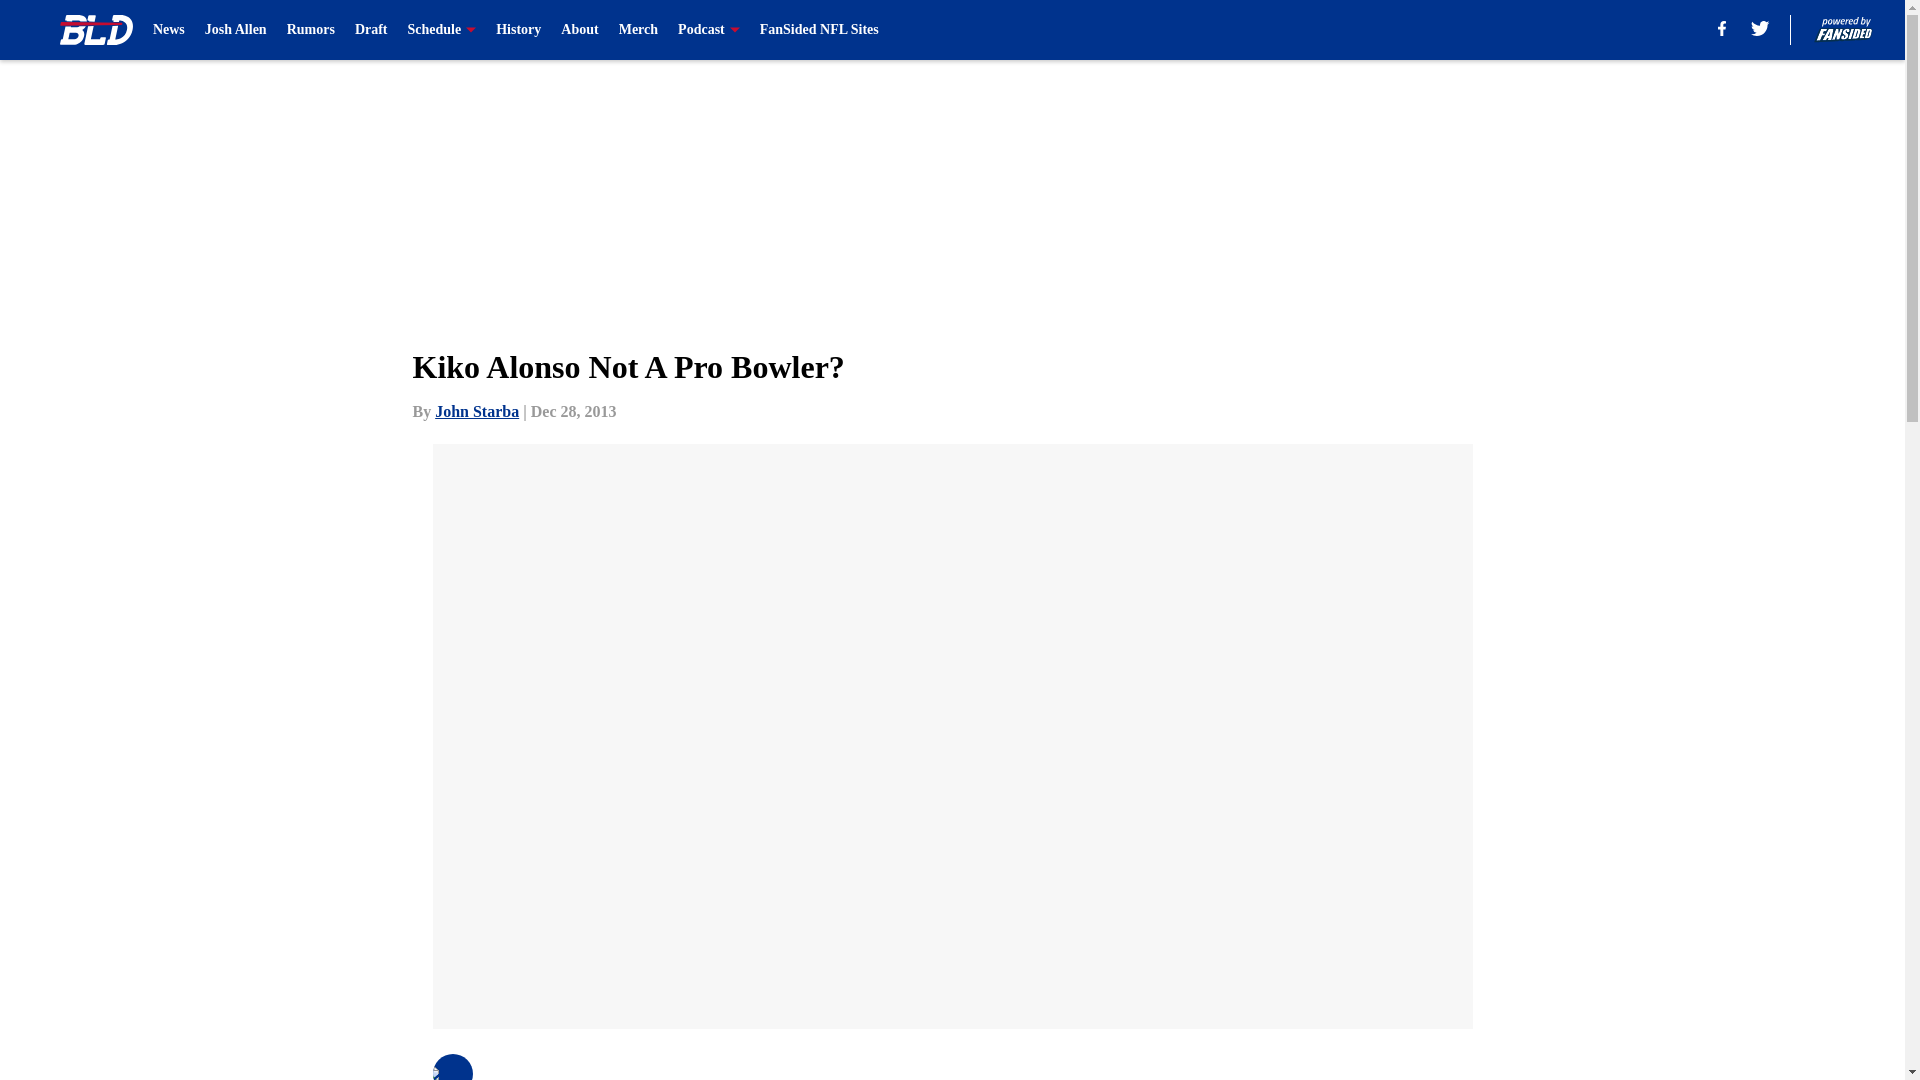  Describe the element at coordinates (476, 411) in the screenshot. I see `John Starba` at that location.